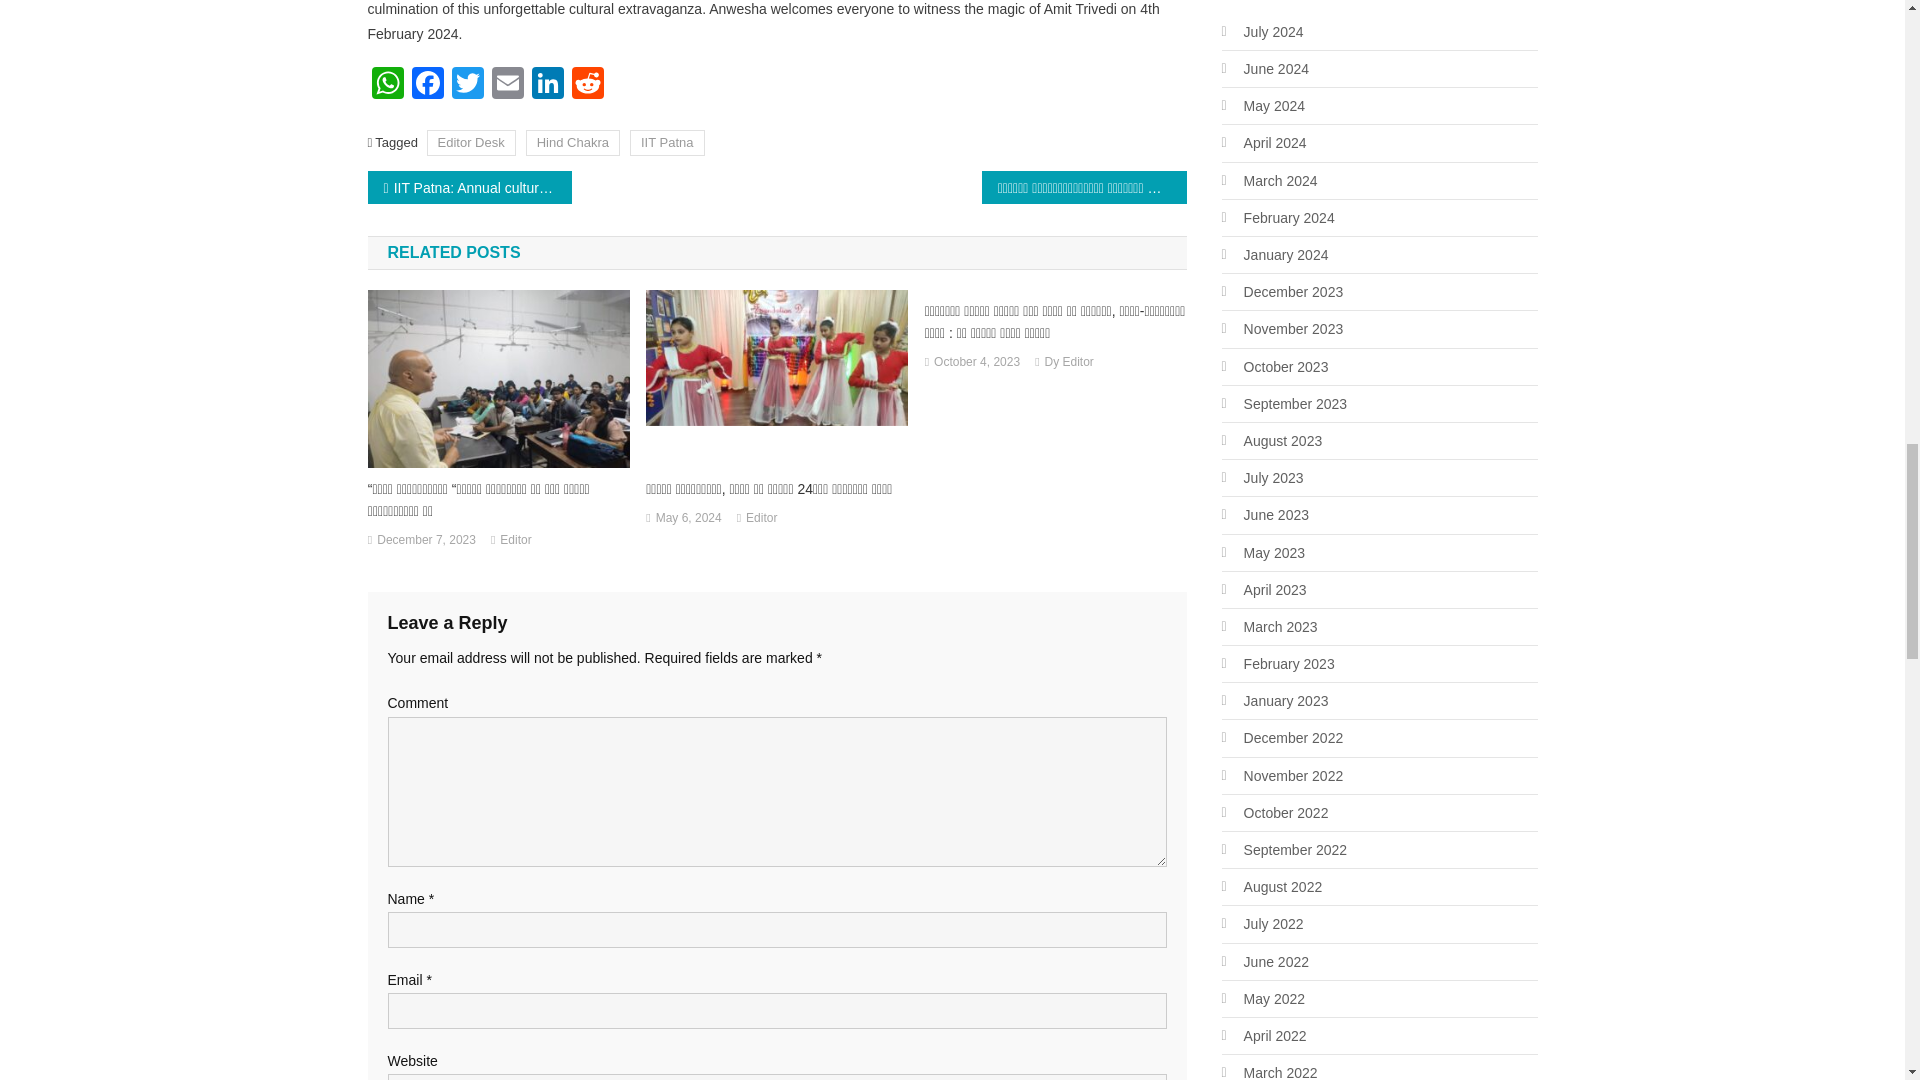  What do you see at coordinates (467, 84) in the screenshot?
I see `Twitter` at bounding box center [467, 84].